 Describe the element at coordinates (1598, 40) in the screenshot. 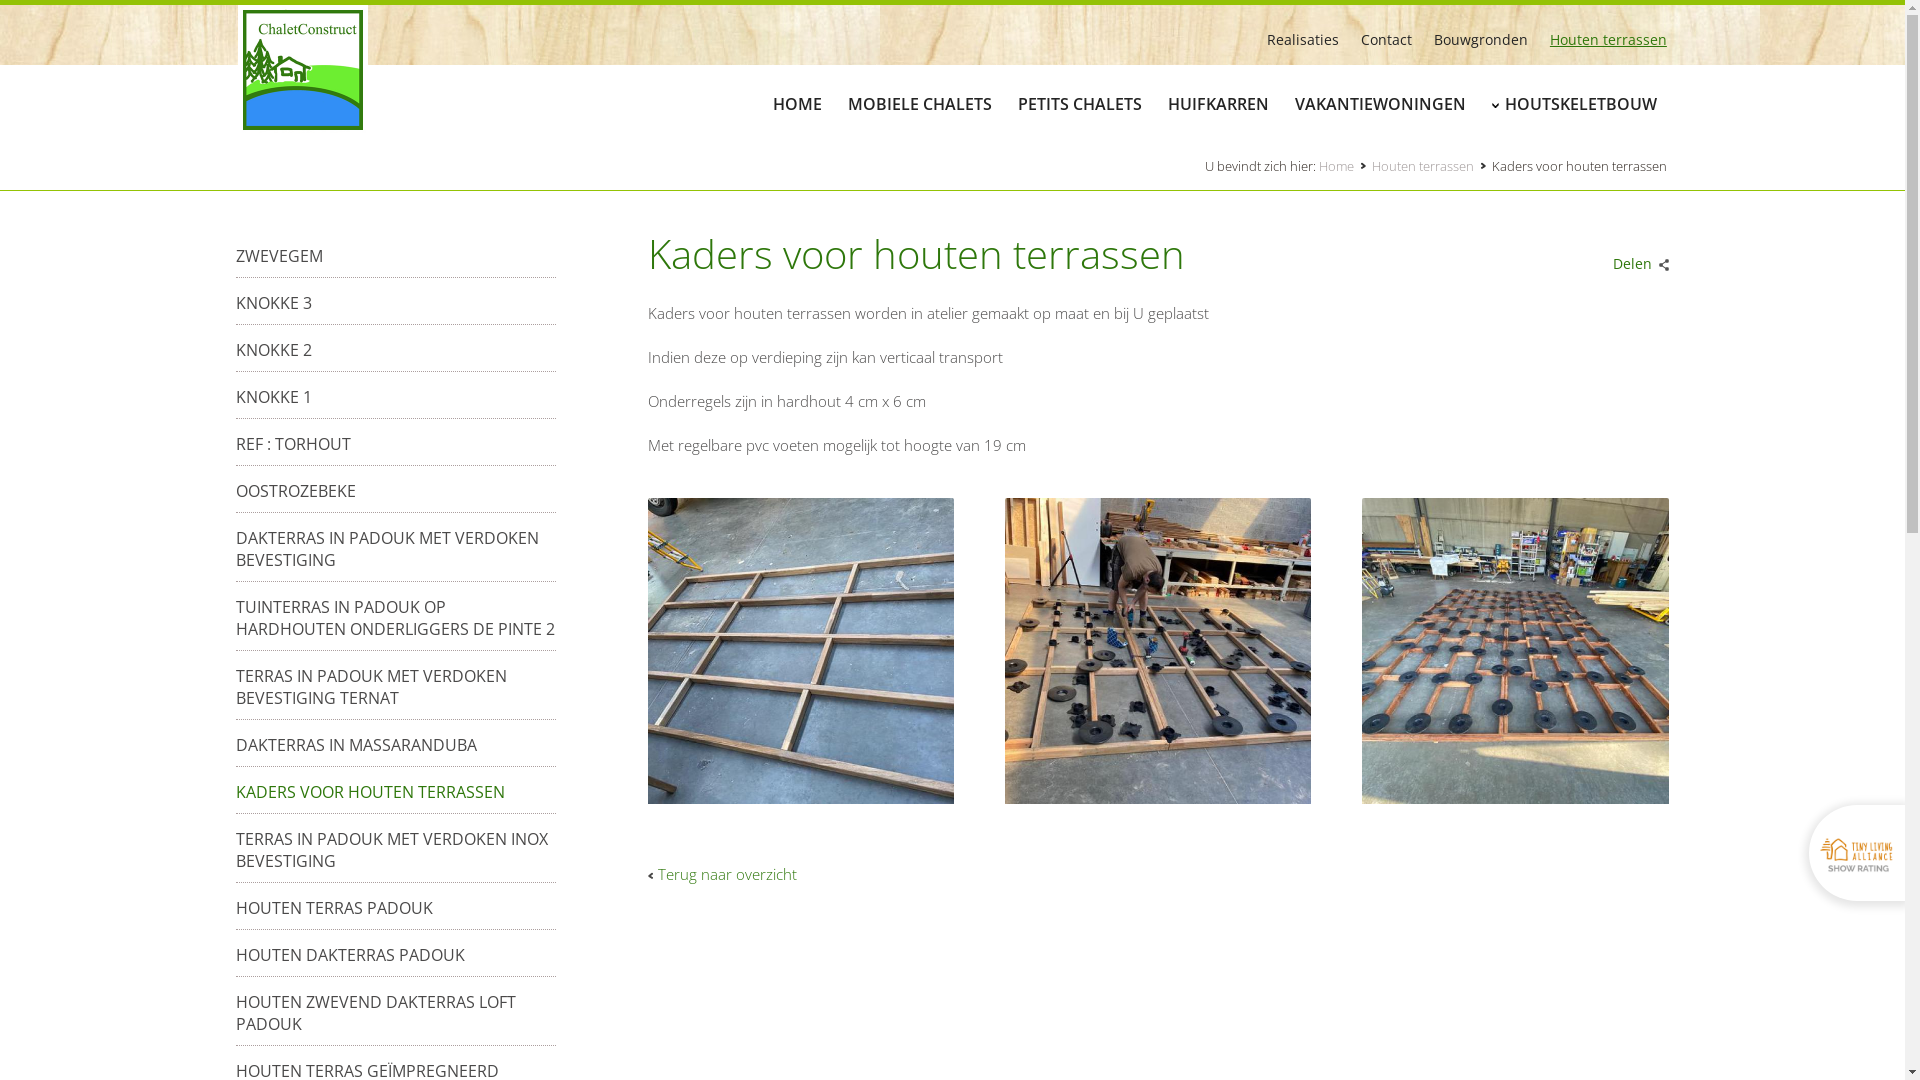

I see `Houten terrassen` at that location.